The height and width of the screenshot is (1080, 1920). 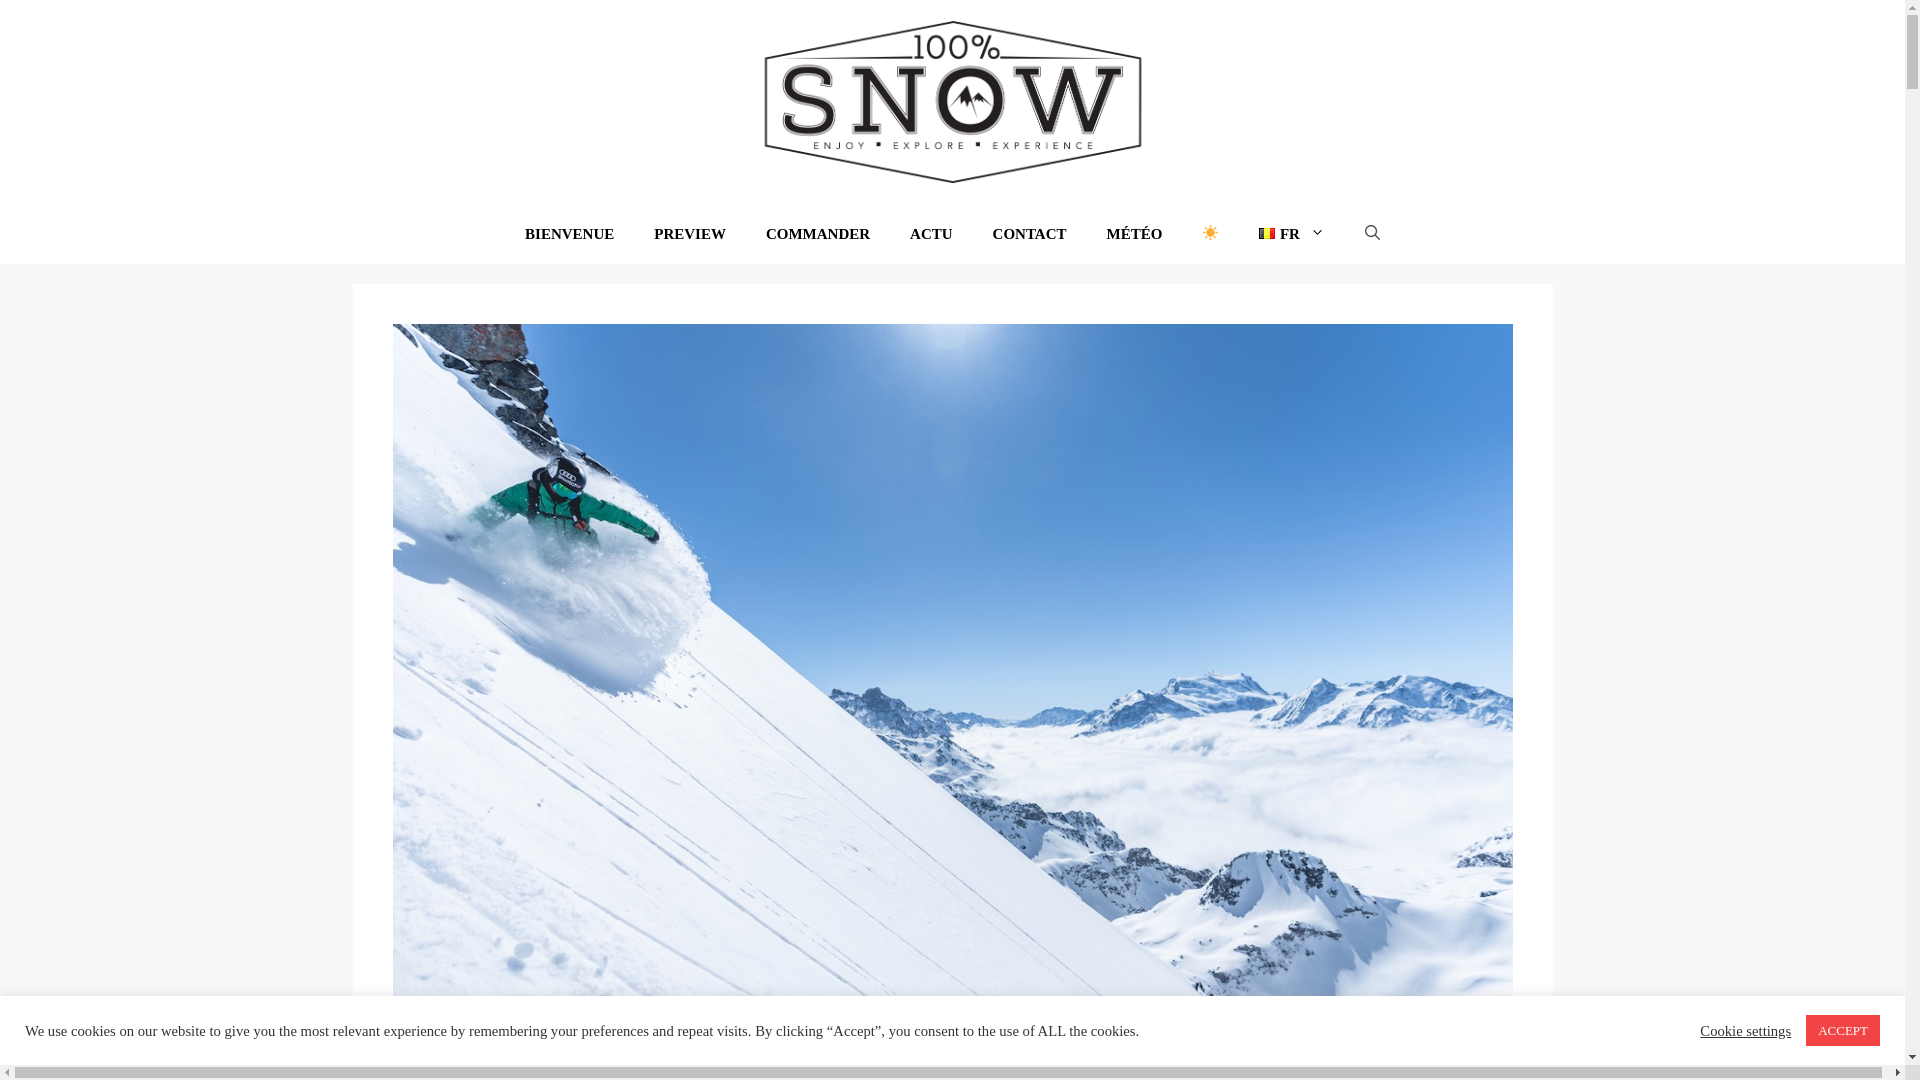 What do you see at coordinates (952, 102) in the screenshot?
I see `100% Snow Magazine` at bounding box center [952, 102].